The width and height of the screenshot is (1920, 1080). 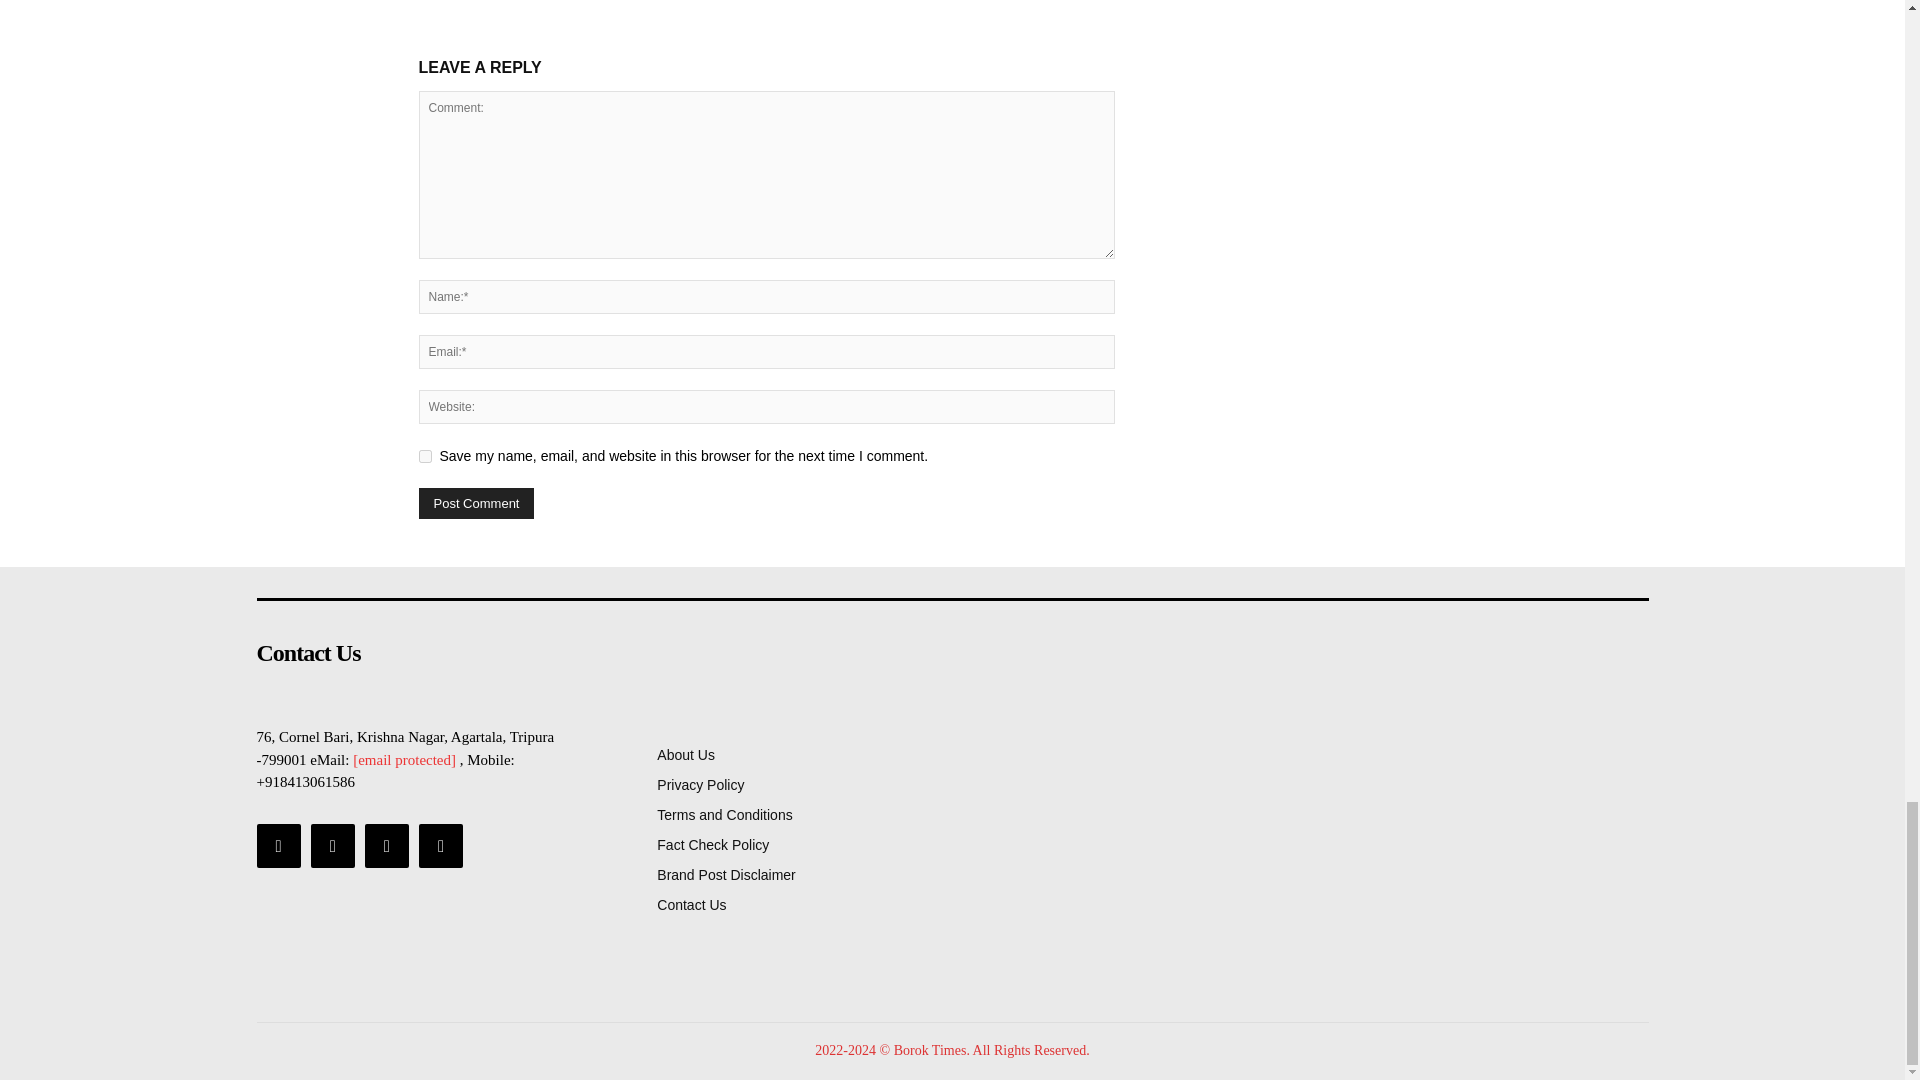 What do you see at coordinates (476, 504) in the screenshot?
I see `Post Comment` at bounding box center [476, 504].